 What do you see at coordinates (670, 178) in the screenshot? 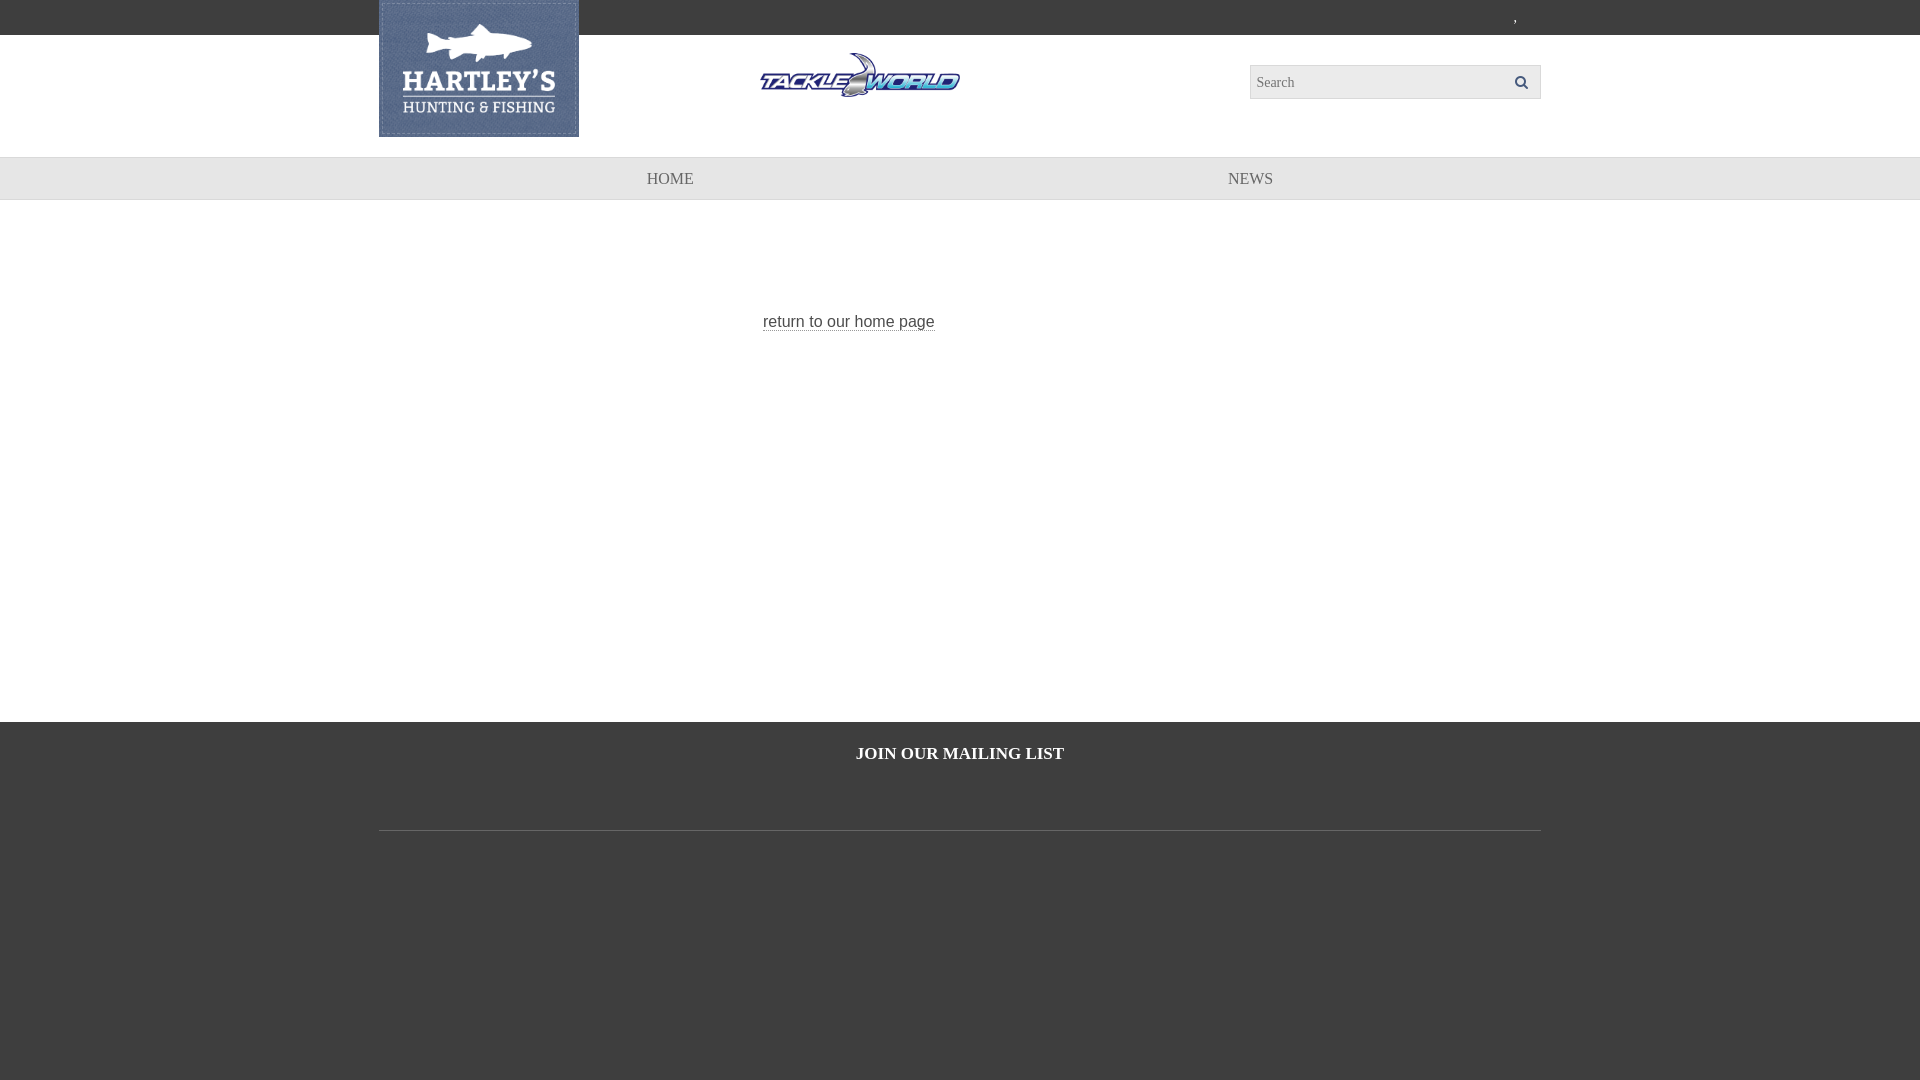
I see `HOME` at bounding box center [670, 178].